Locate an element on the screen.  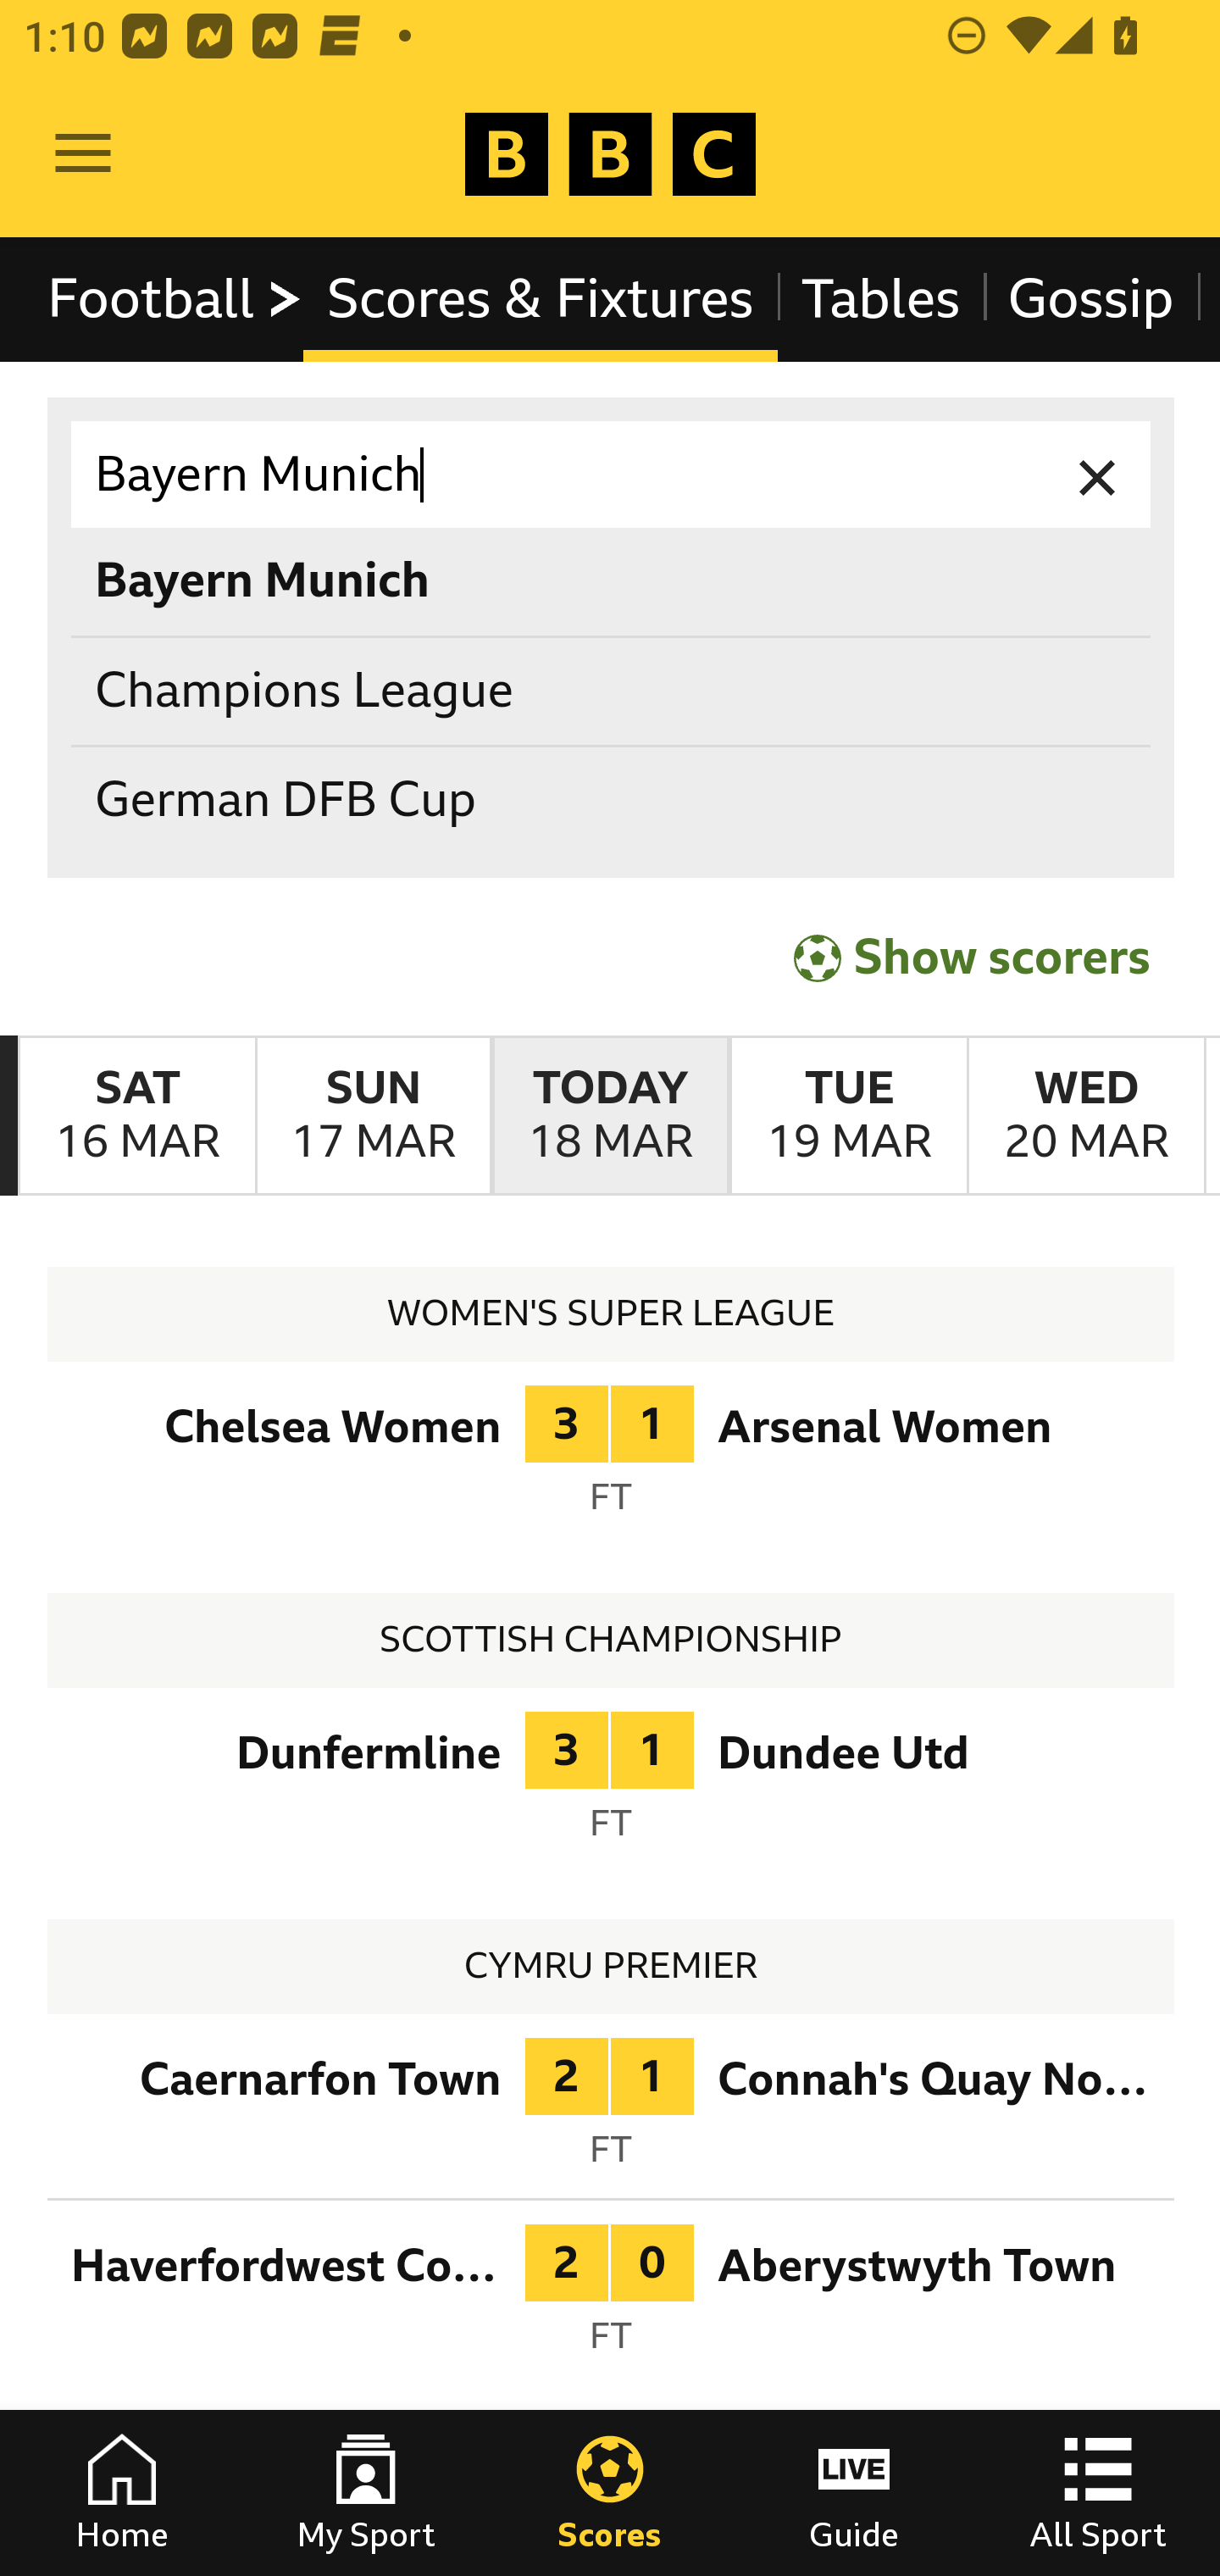
Football  is located at coordinates (176, 298).